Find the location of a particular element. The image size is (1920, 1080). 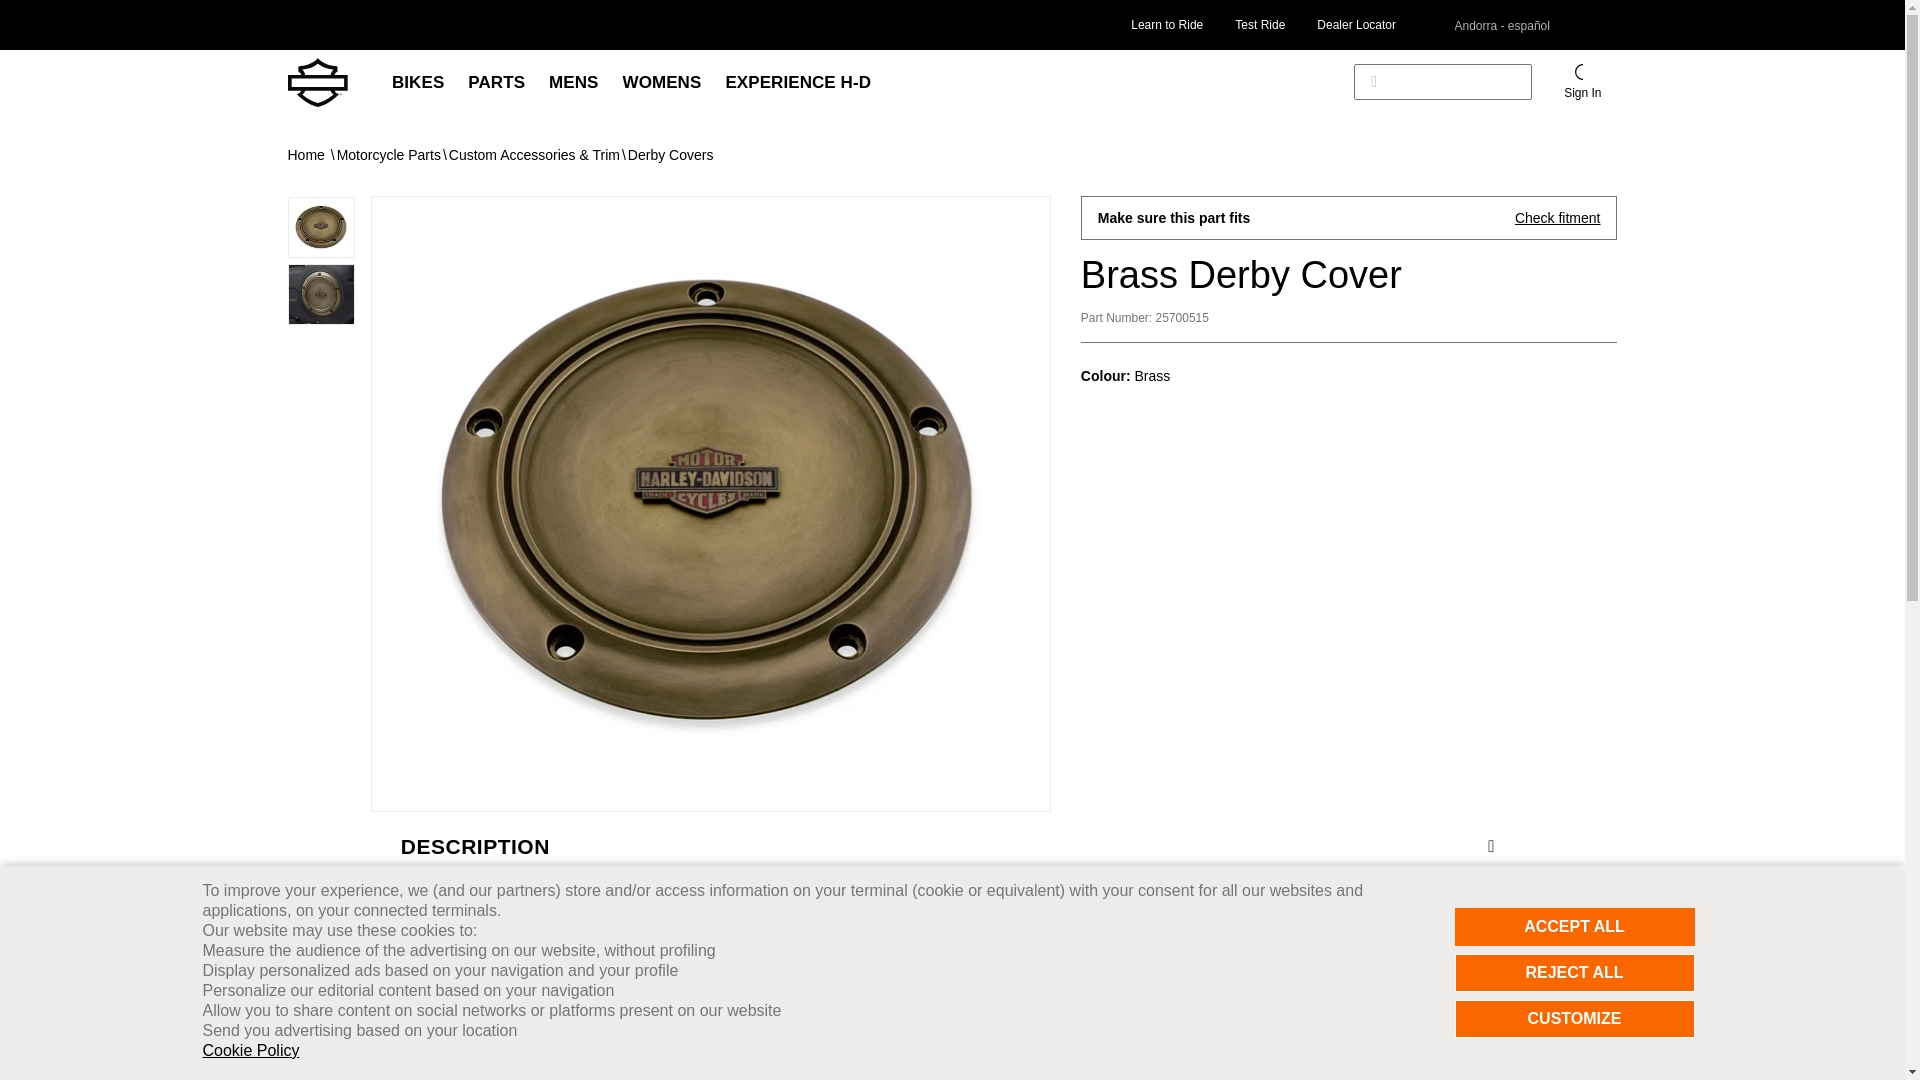

Harley-Davidson is located at coordinates (318, 82).